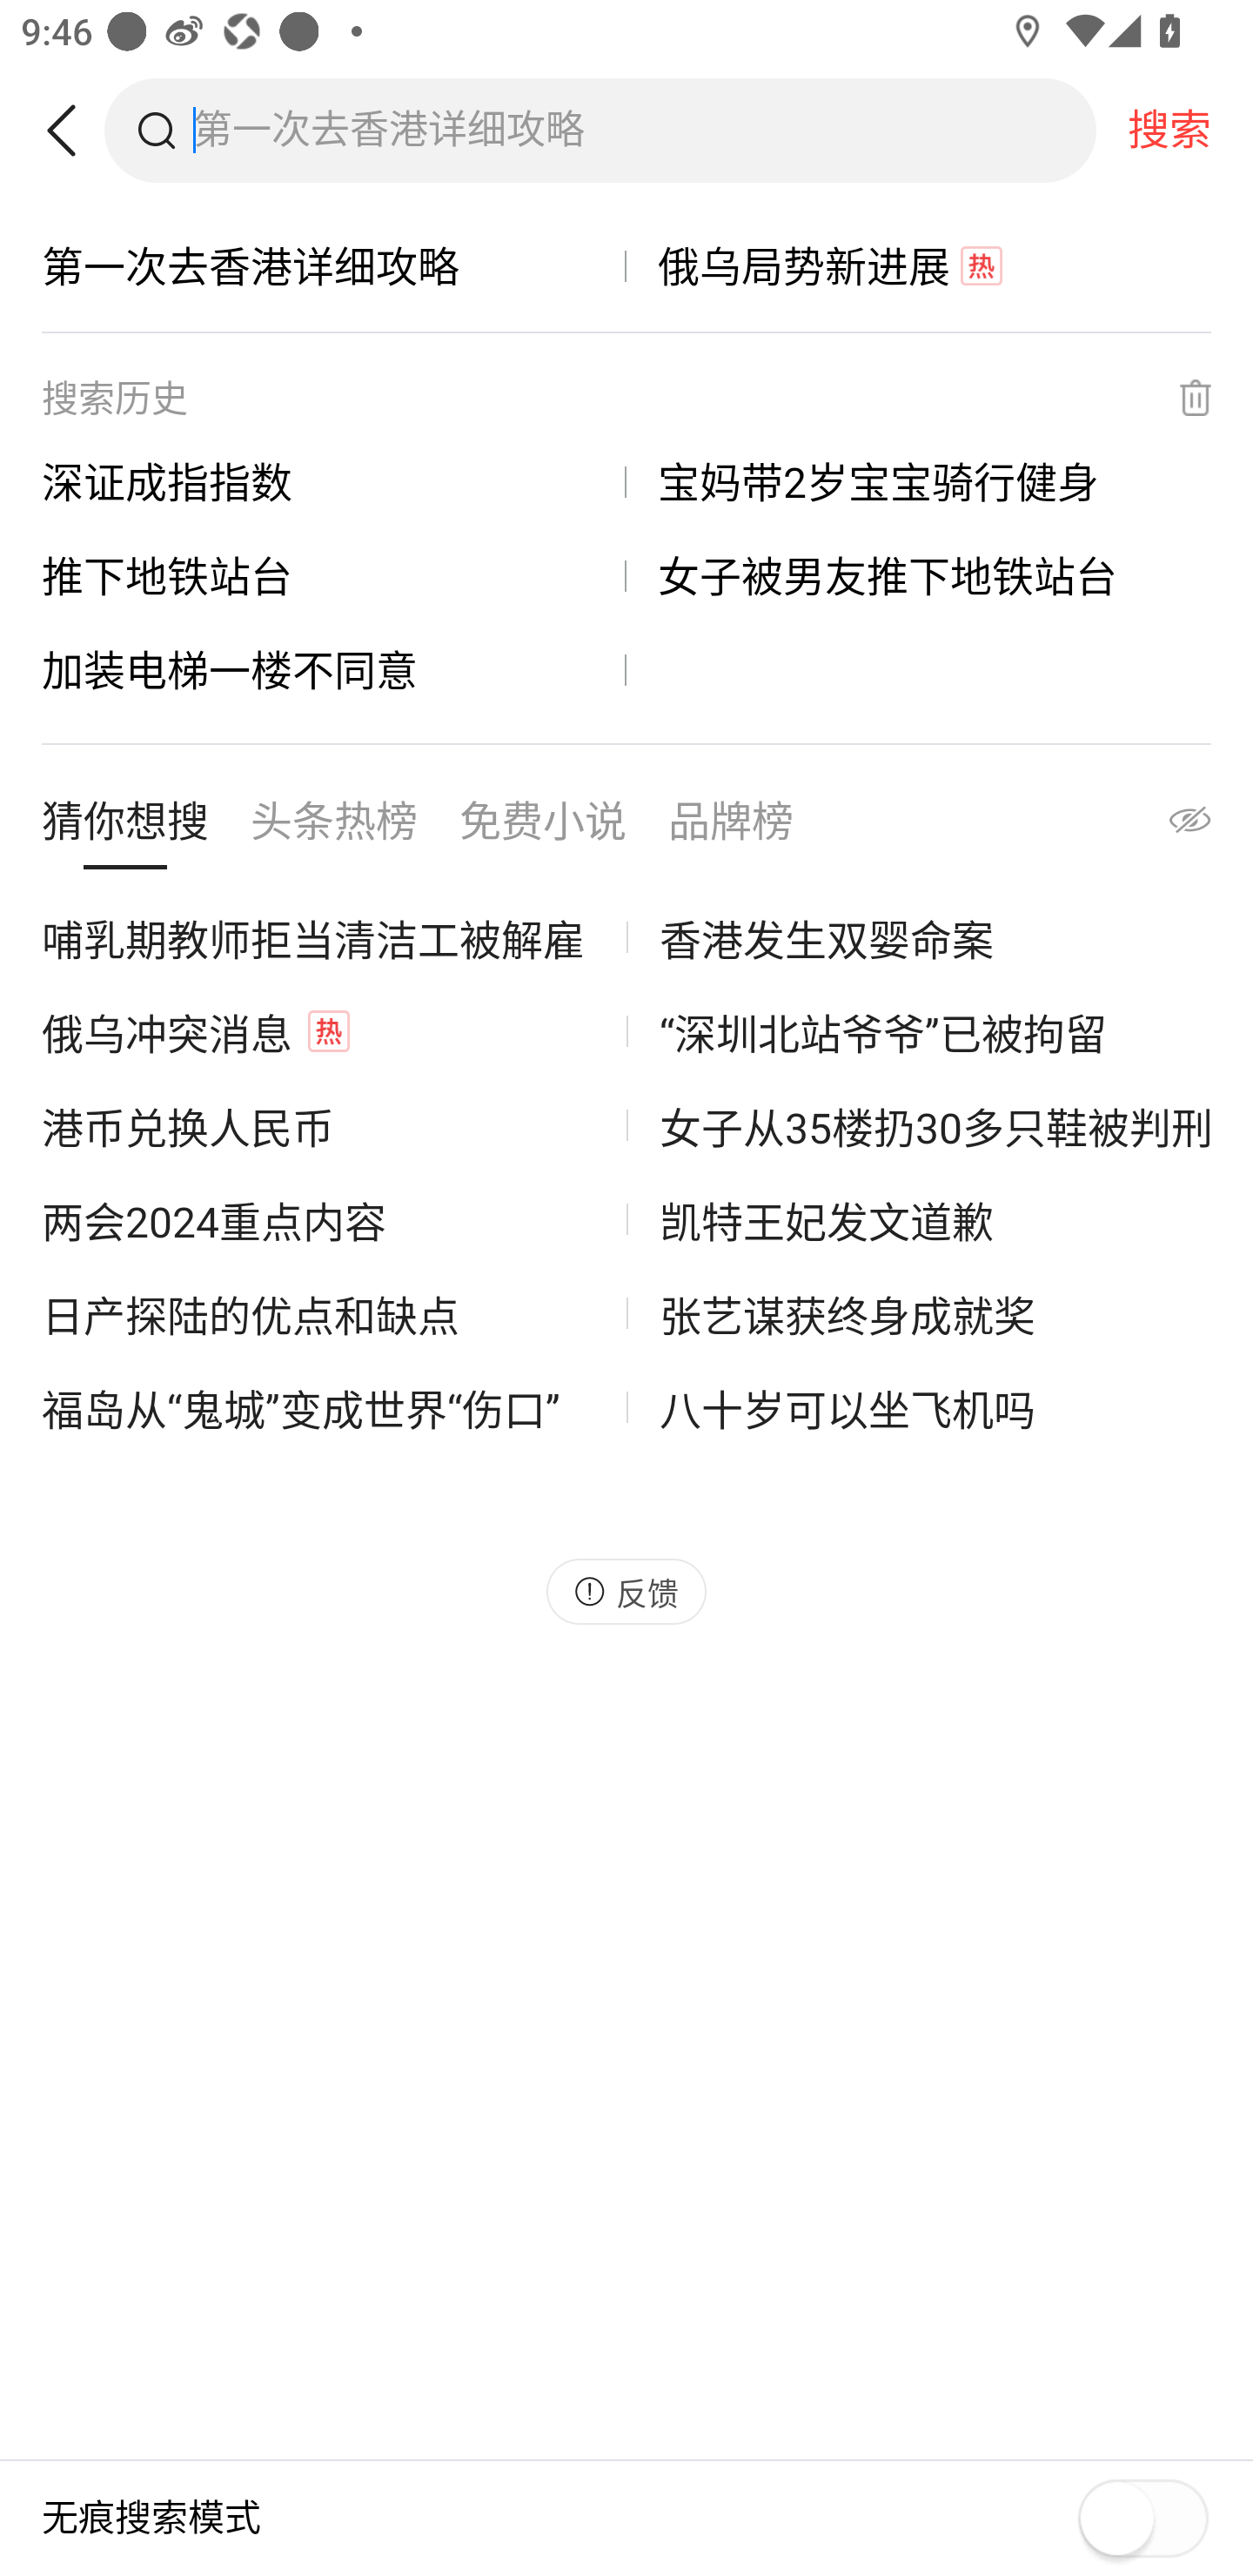  What do you see at coordinates (1176, 398) in the screenshot?
I see `删除搜索历史` at bounding box center [1176, 398].